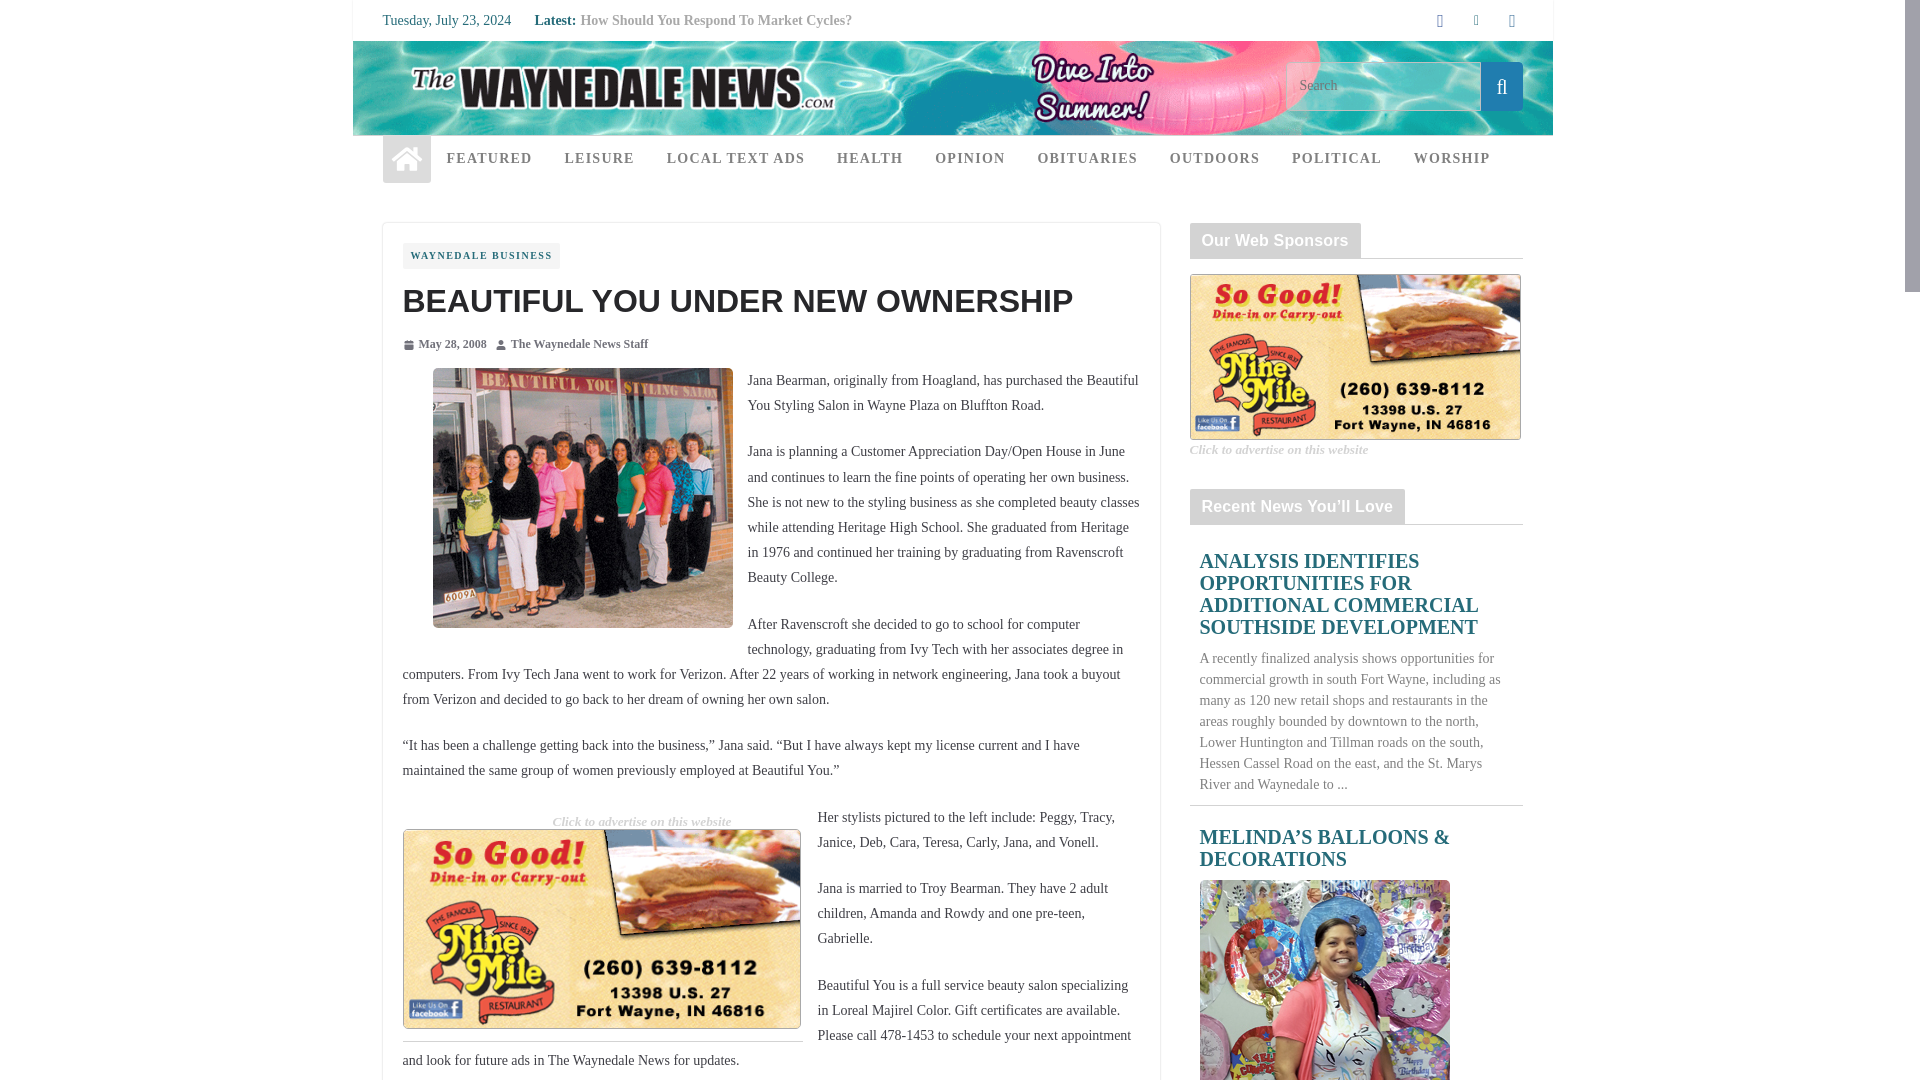 The width and height of the screenshot is (1920, 1080). What do you see at coordinates (642, 822) in the screenshot?
I see `Click to advertise on this website` at bounding box center [642, 822].